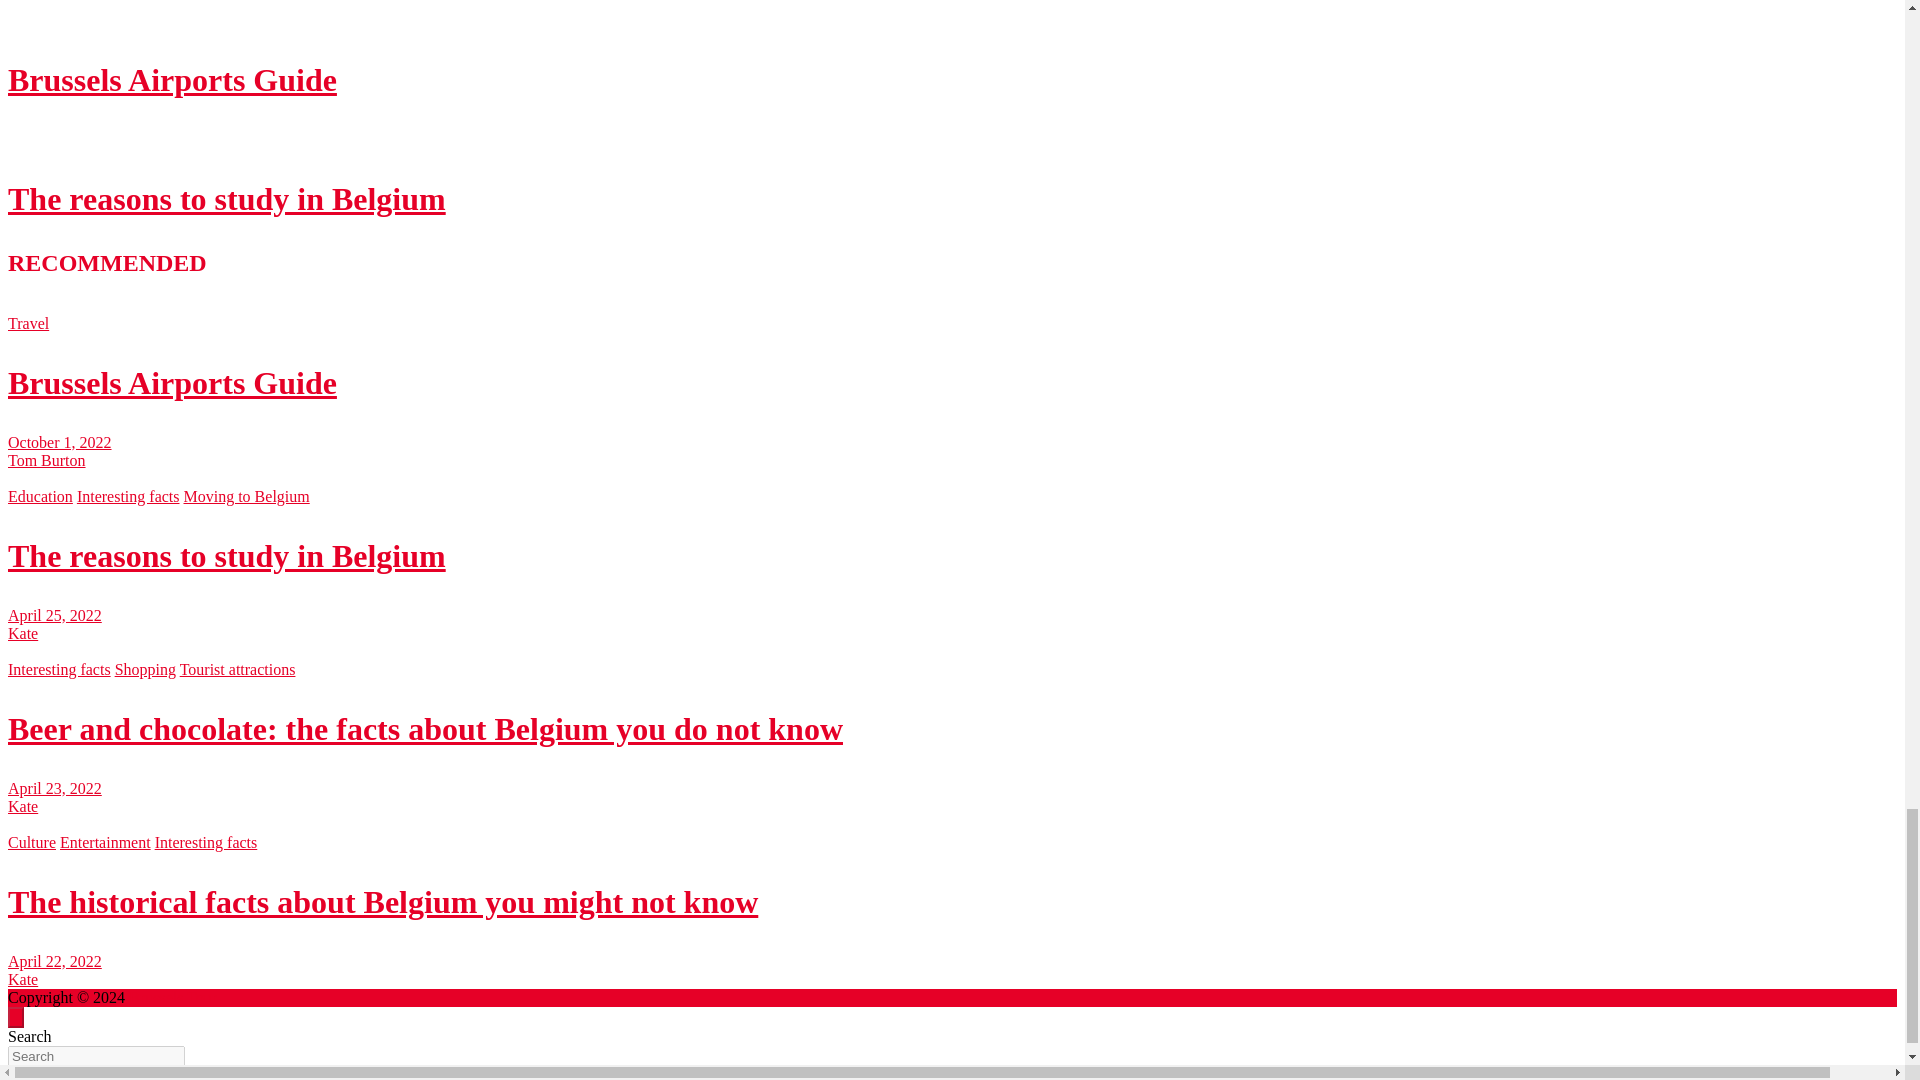  I want to click on Brussels Airports Guide, so click(172, 382).